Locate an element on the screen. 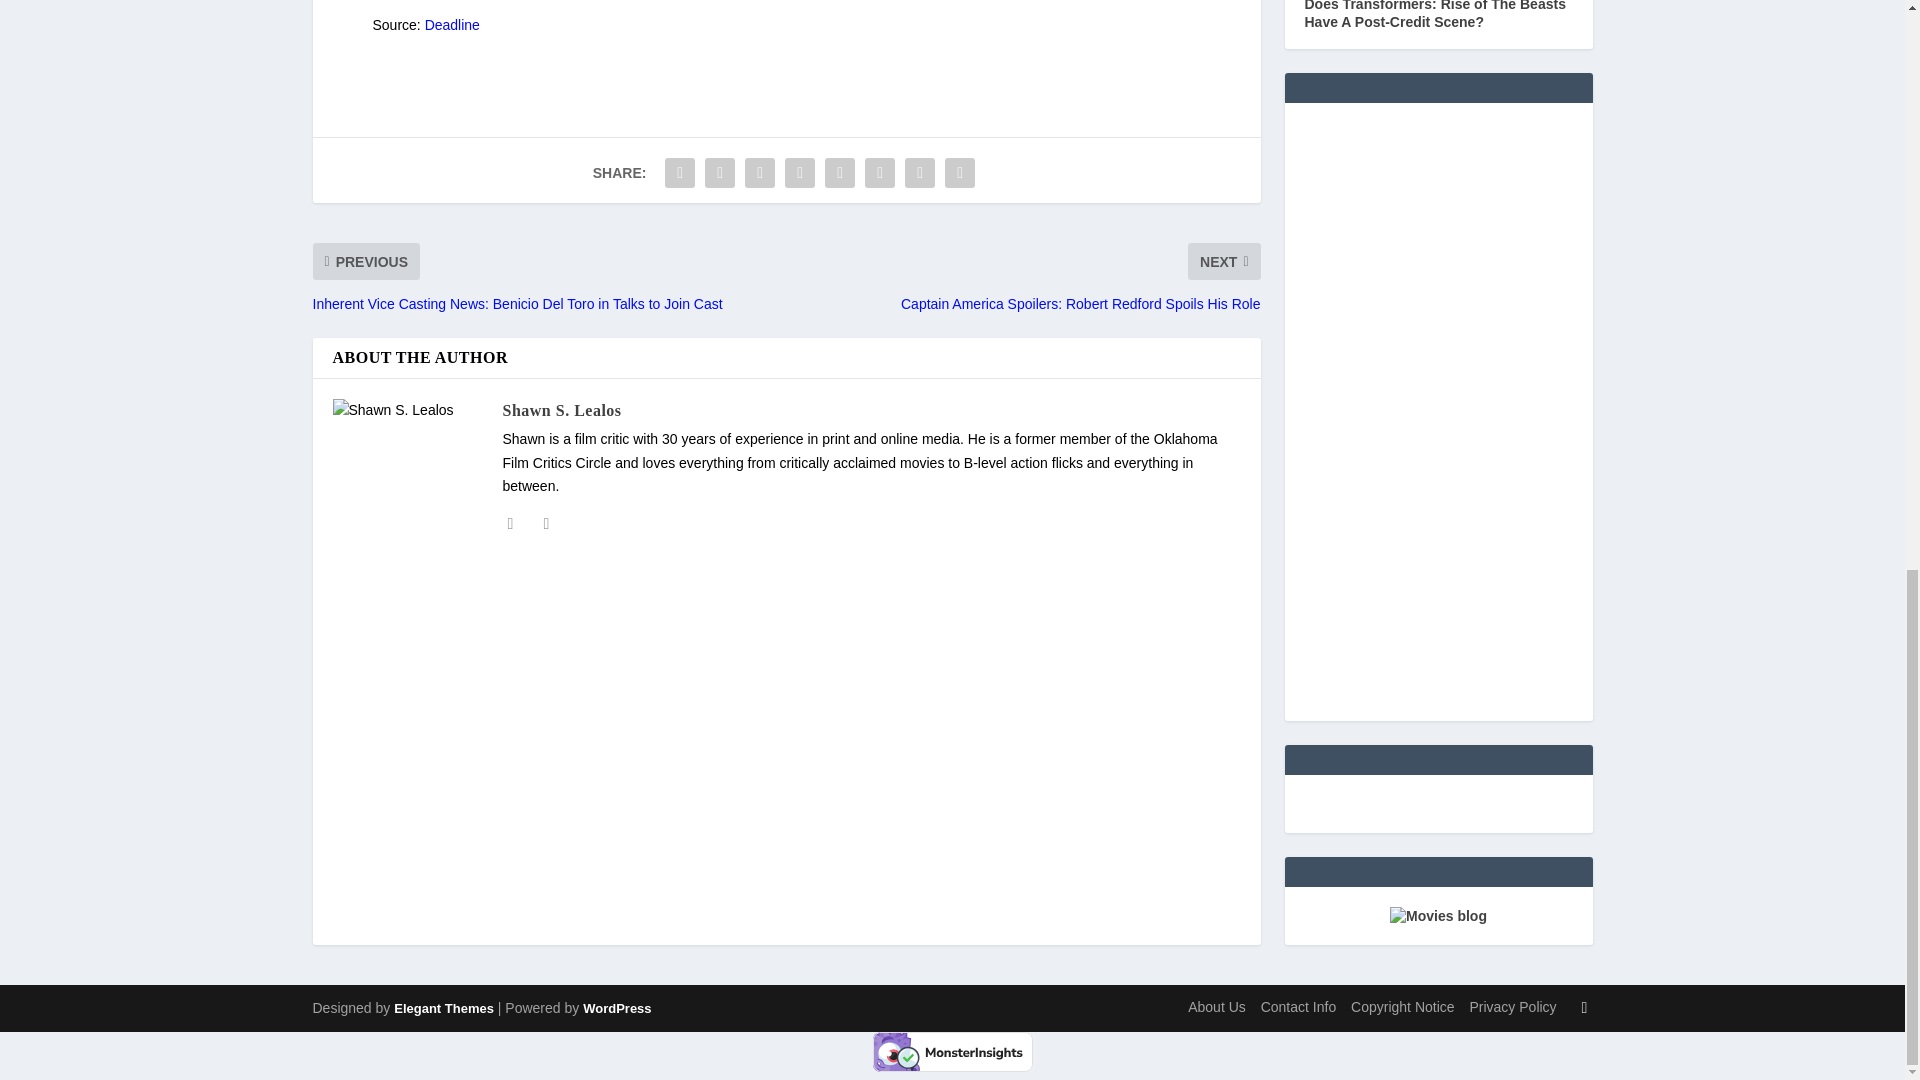 The image size is (1920, 1080). Premium WordPress Themes is located at coordinates (443, 1008).